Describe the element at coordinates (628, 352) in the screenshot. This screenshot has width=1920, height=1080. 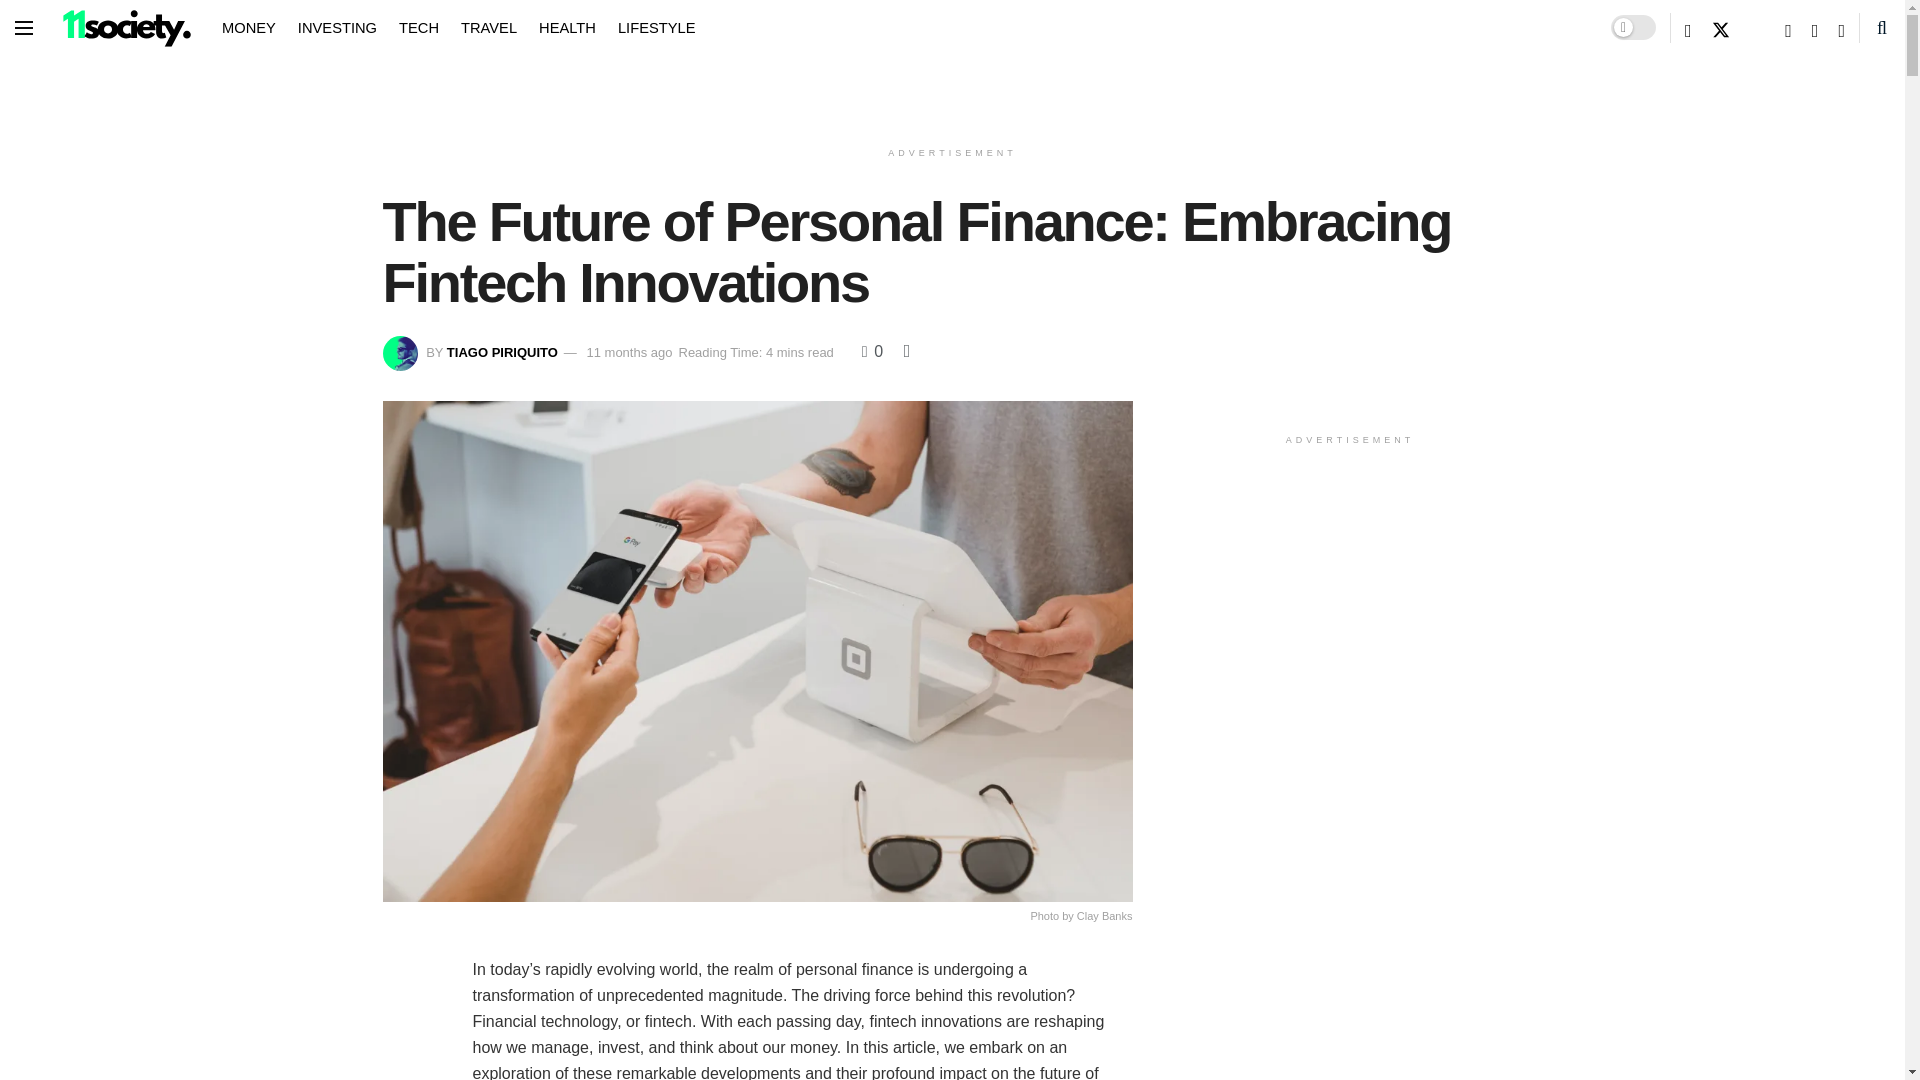
I see `11 months ago` at that location.